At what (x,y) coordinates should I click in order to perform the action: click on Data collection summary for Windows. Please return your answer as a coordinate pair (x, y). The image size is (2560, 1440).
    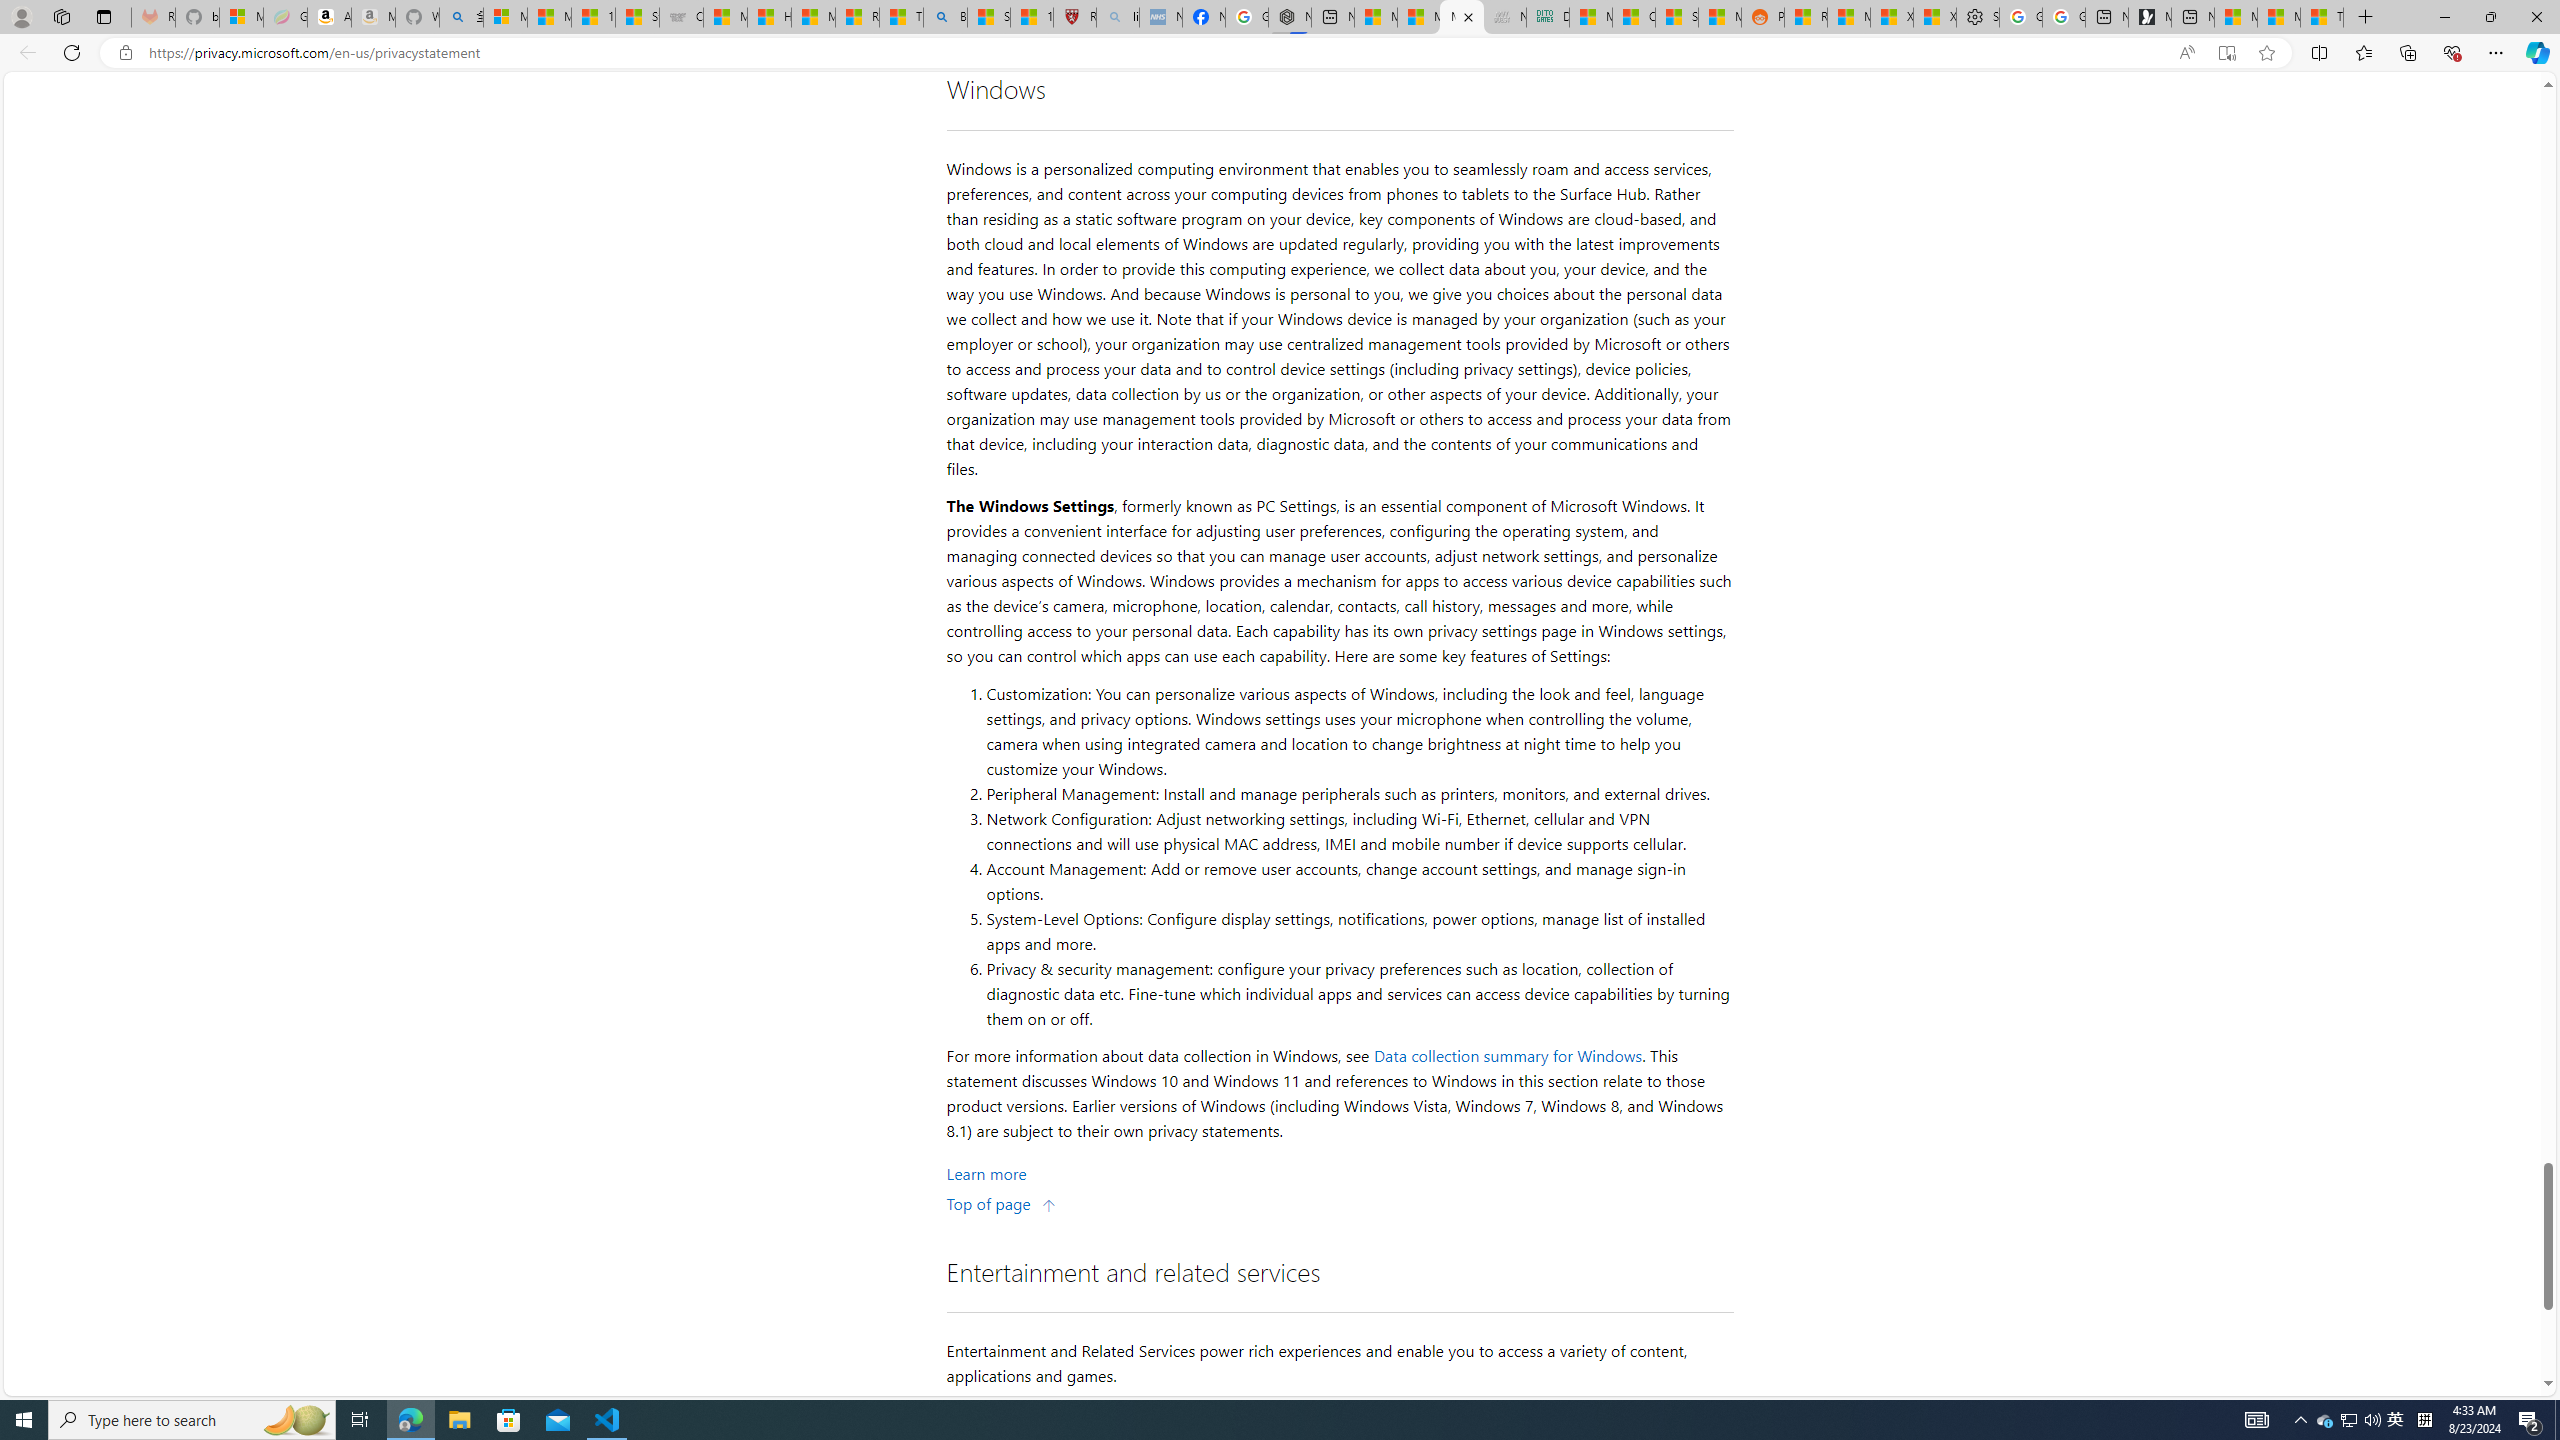
    Looking at the image, I should click on (1508, 1056).